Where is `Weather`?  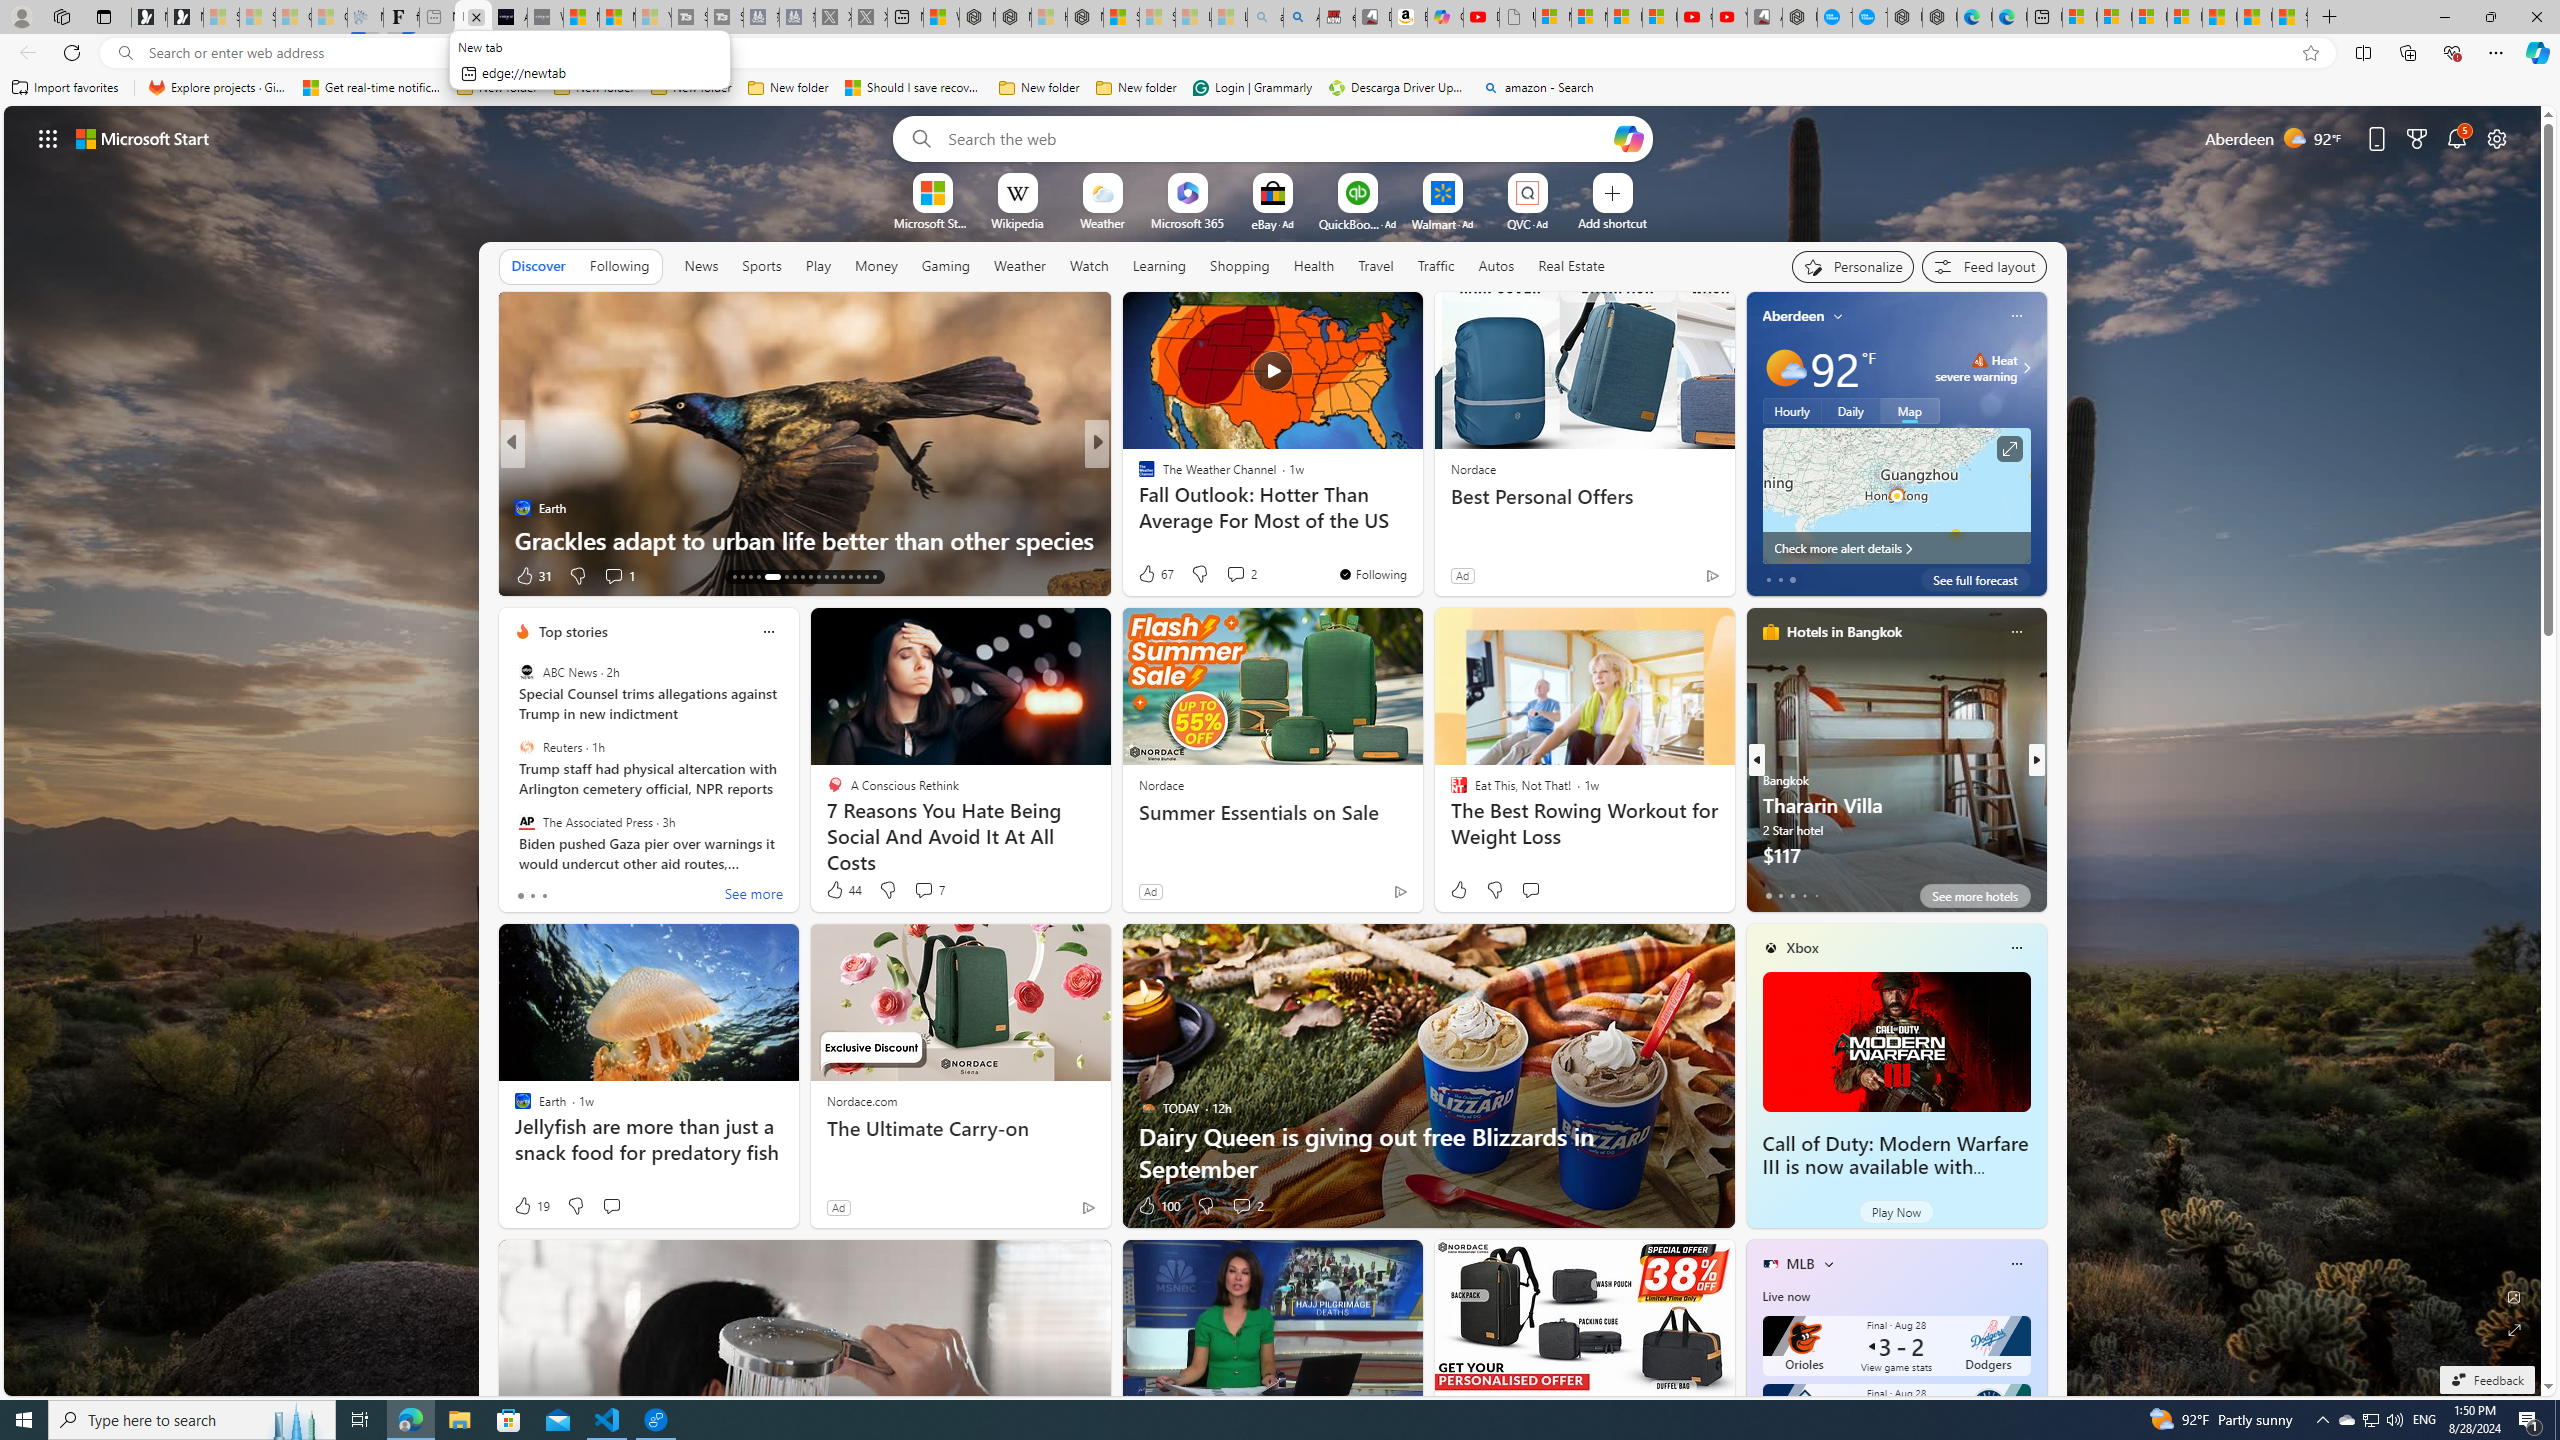 Weather is located at coordinates (1020, 265).